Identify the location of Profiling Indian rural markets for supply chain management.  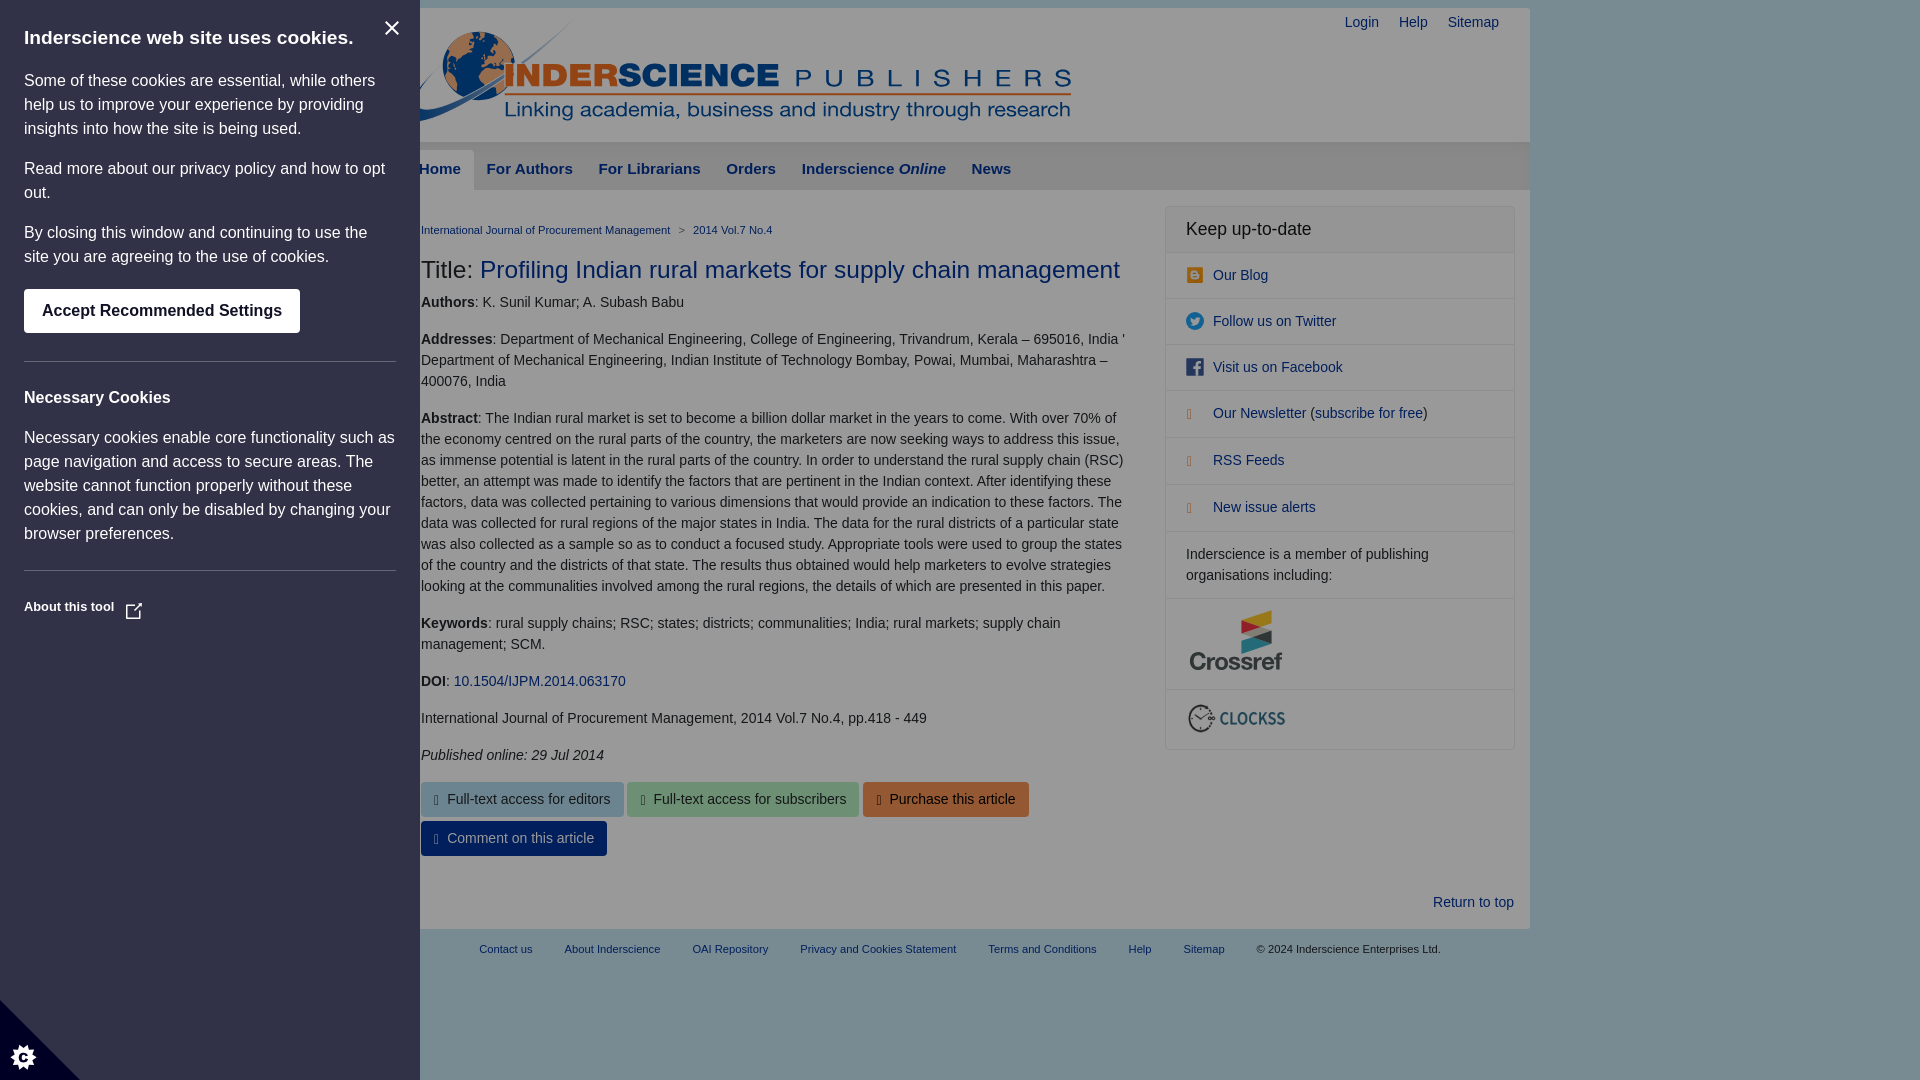
(800, 268).